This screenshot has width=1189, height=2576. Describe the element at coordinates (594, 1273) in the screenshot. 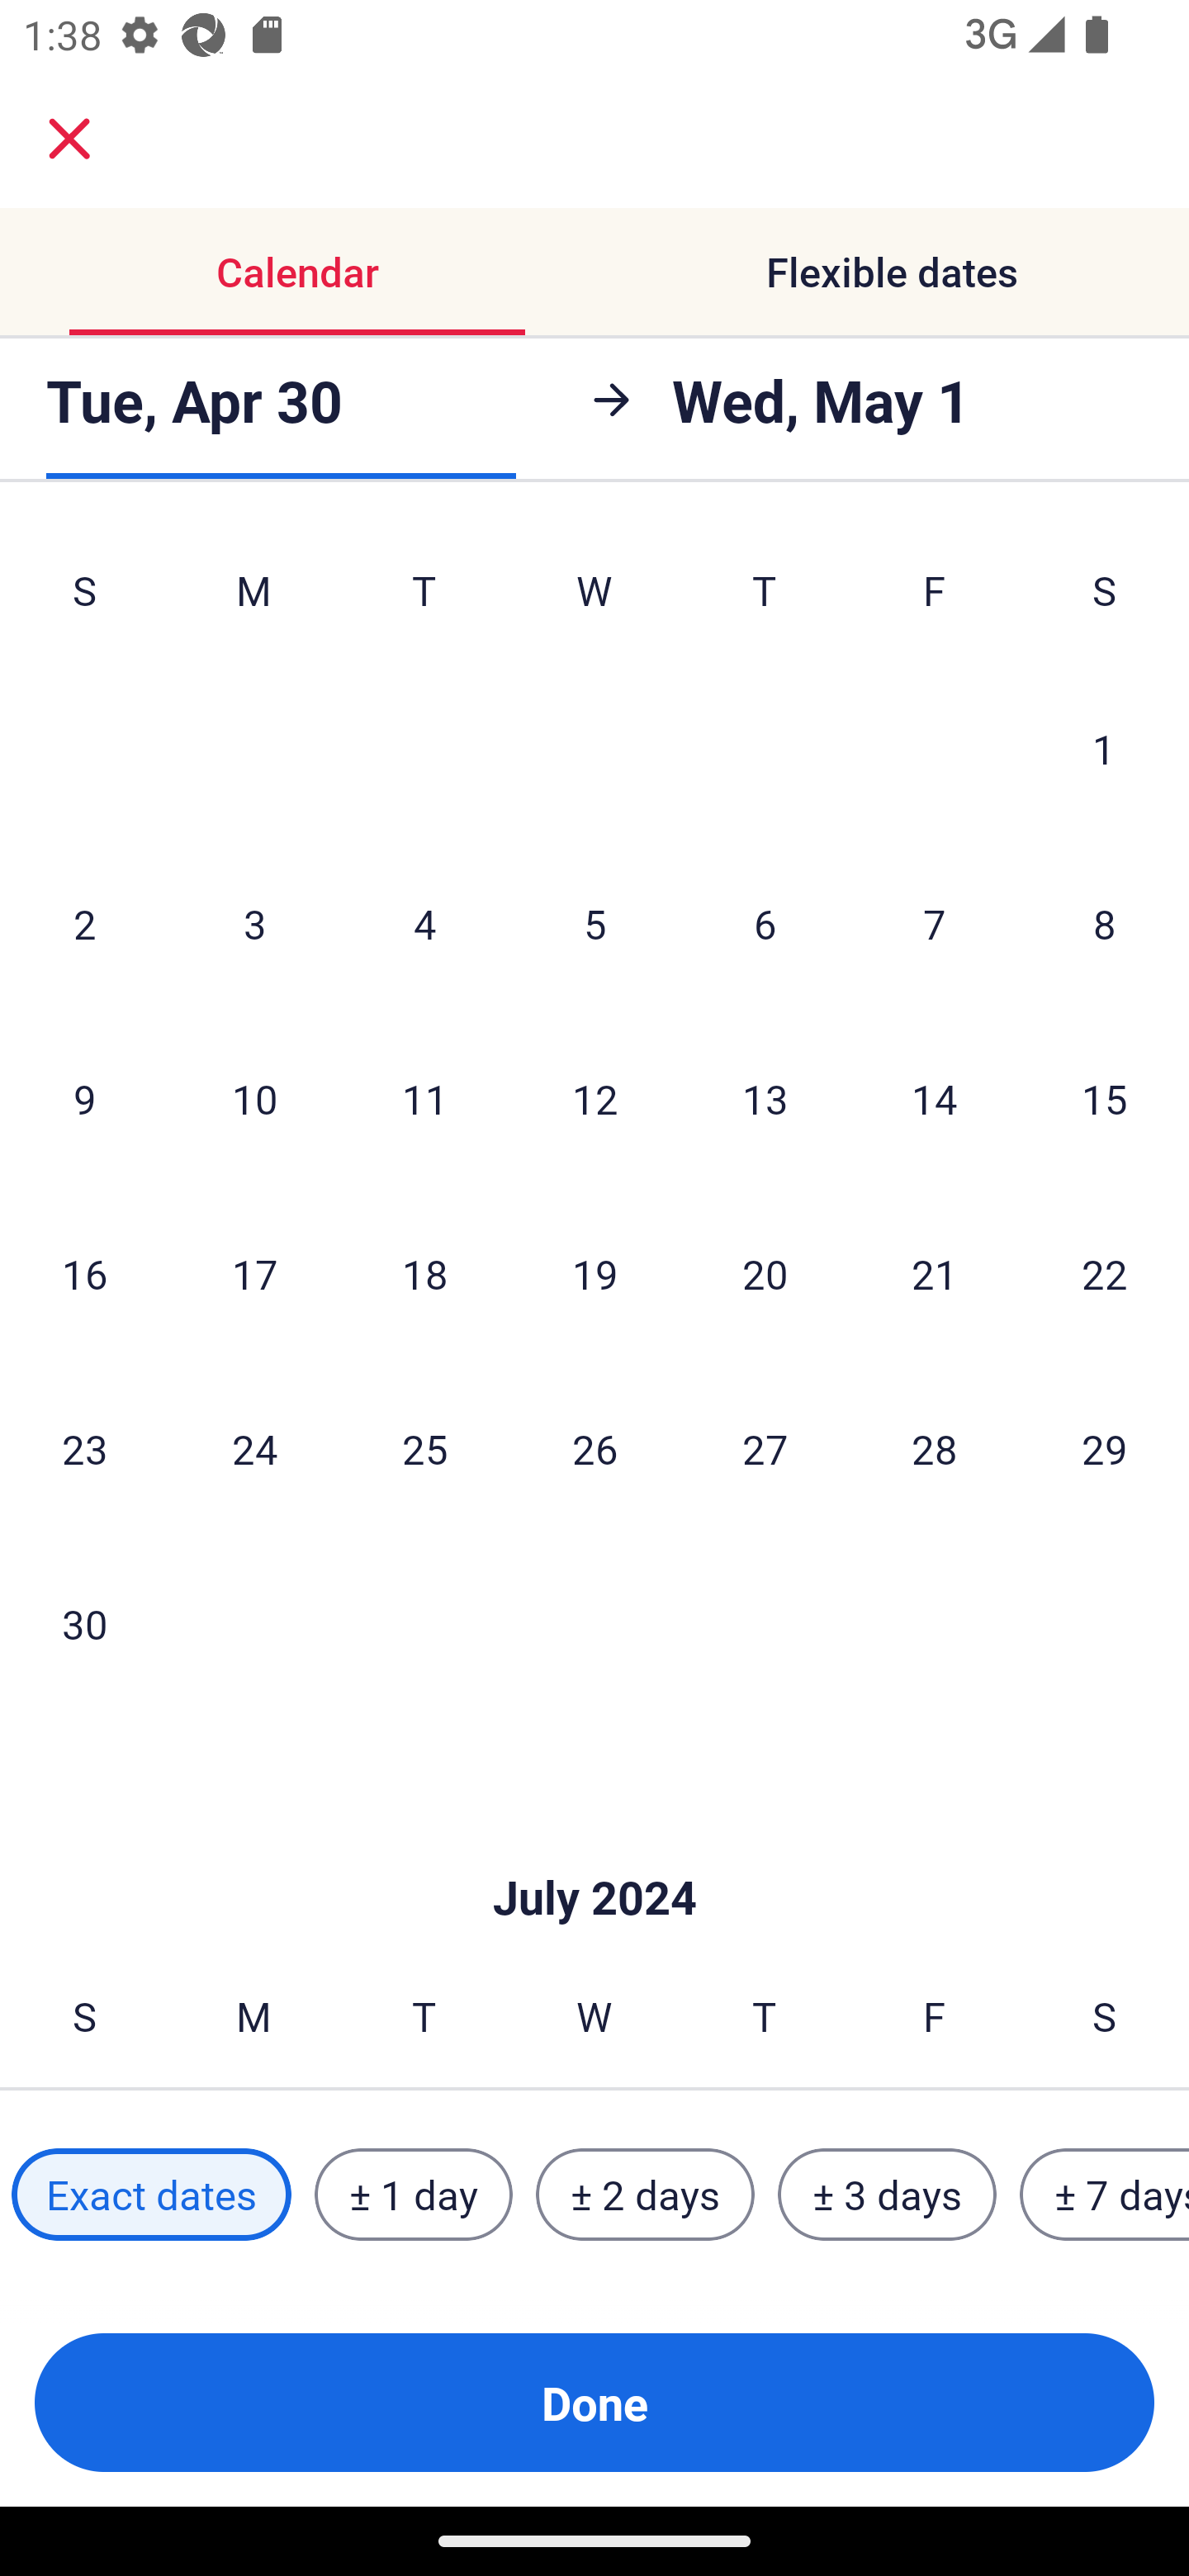

I see `19 Wednesday, June 19, 2024` at that location.